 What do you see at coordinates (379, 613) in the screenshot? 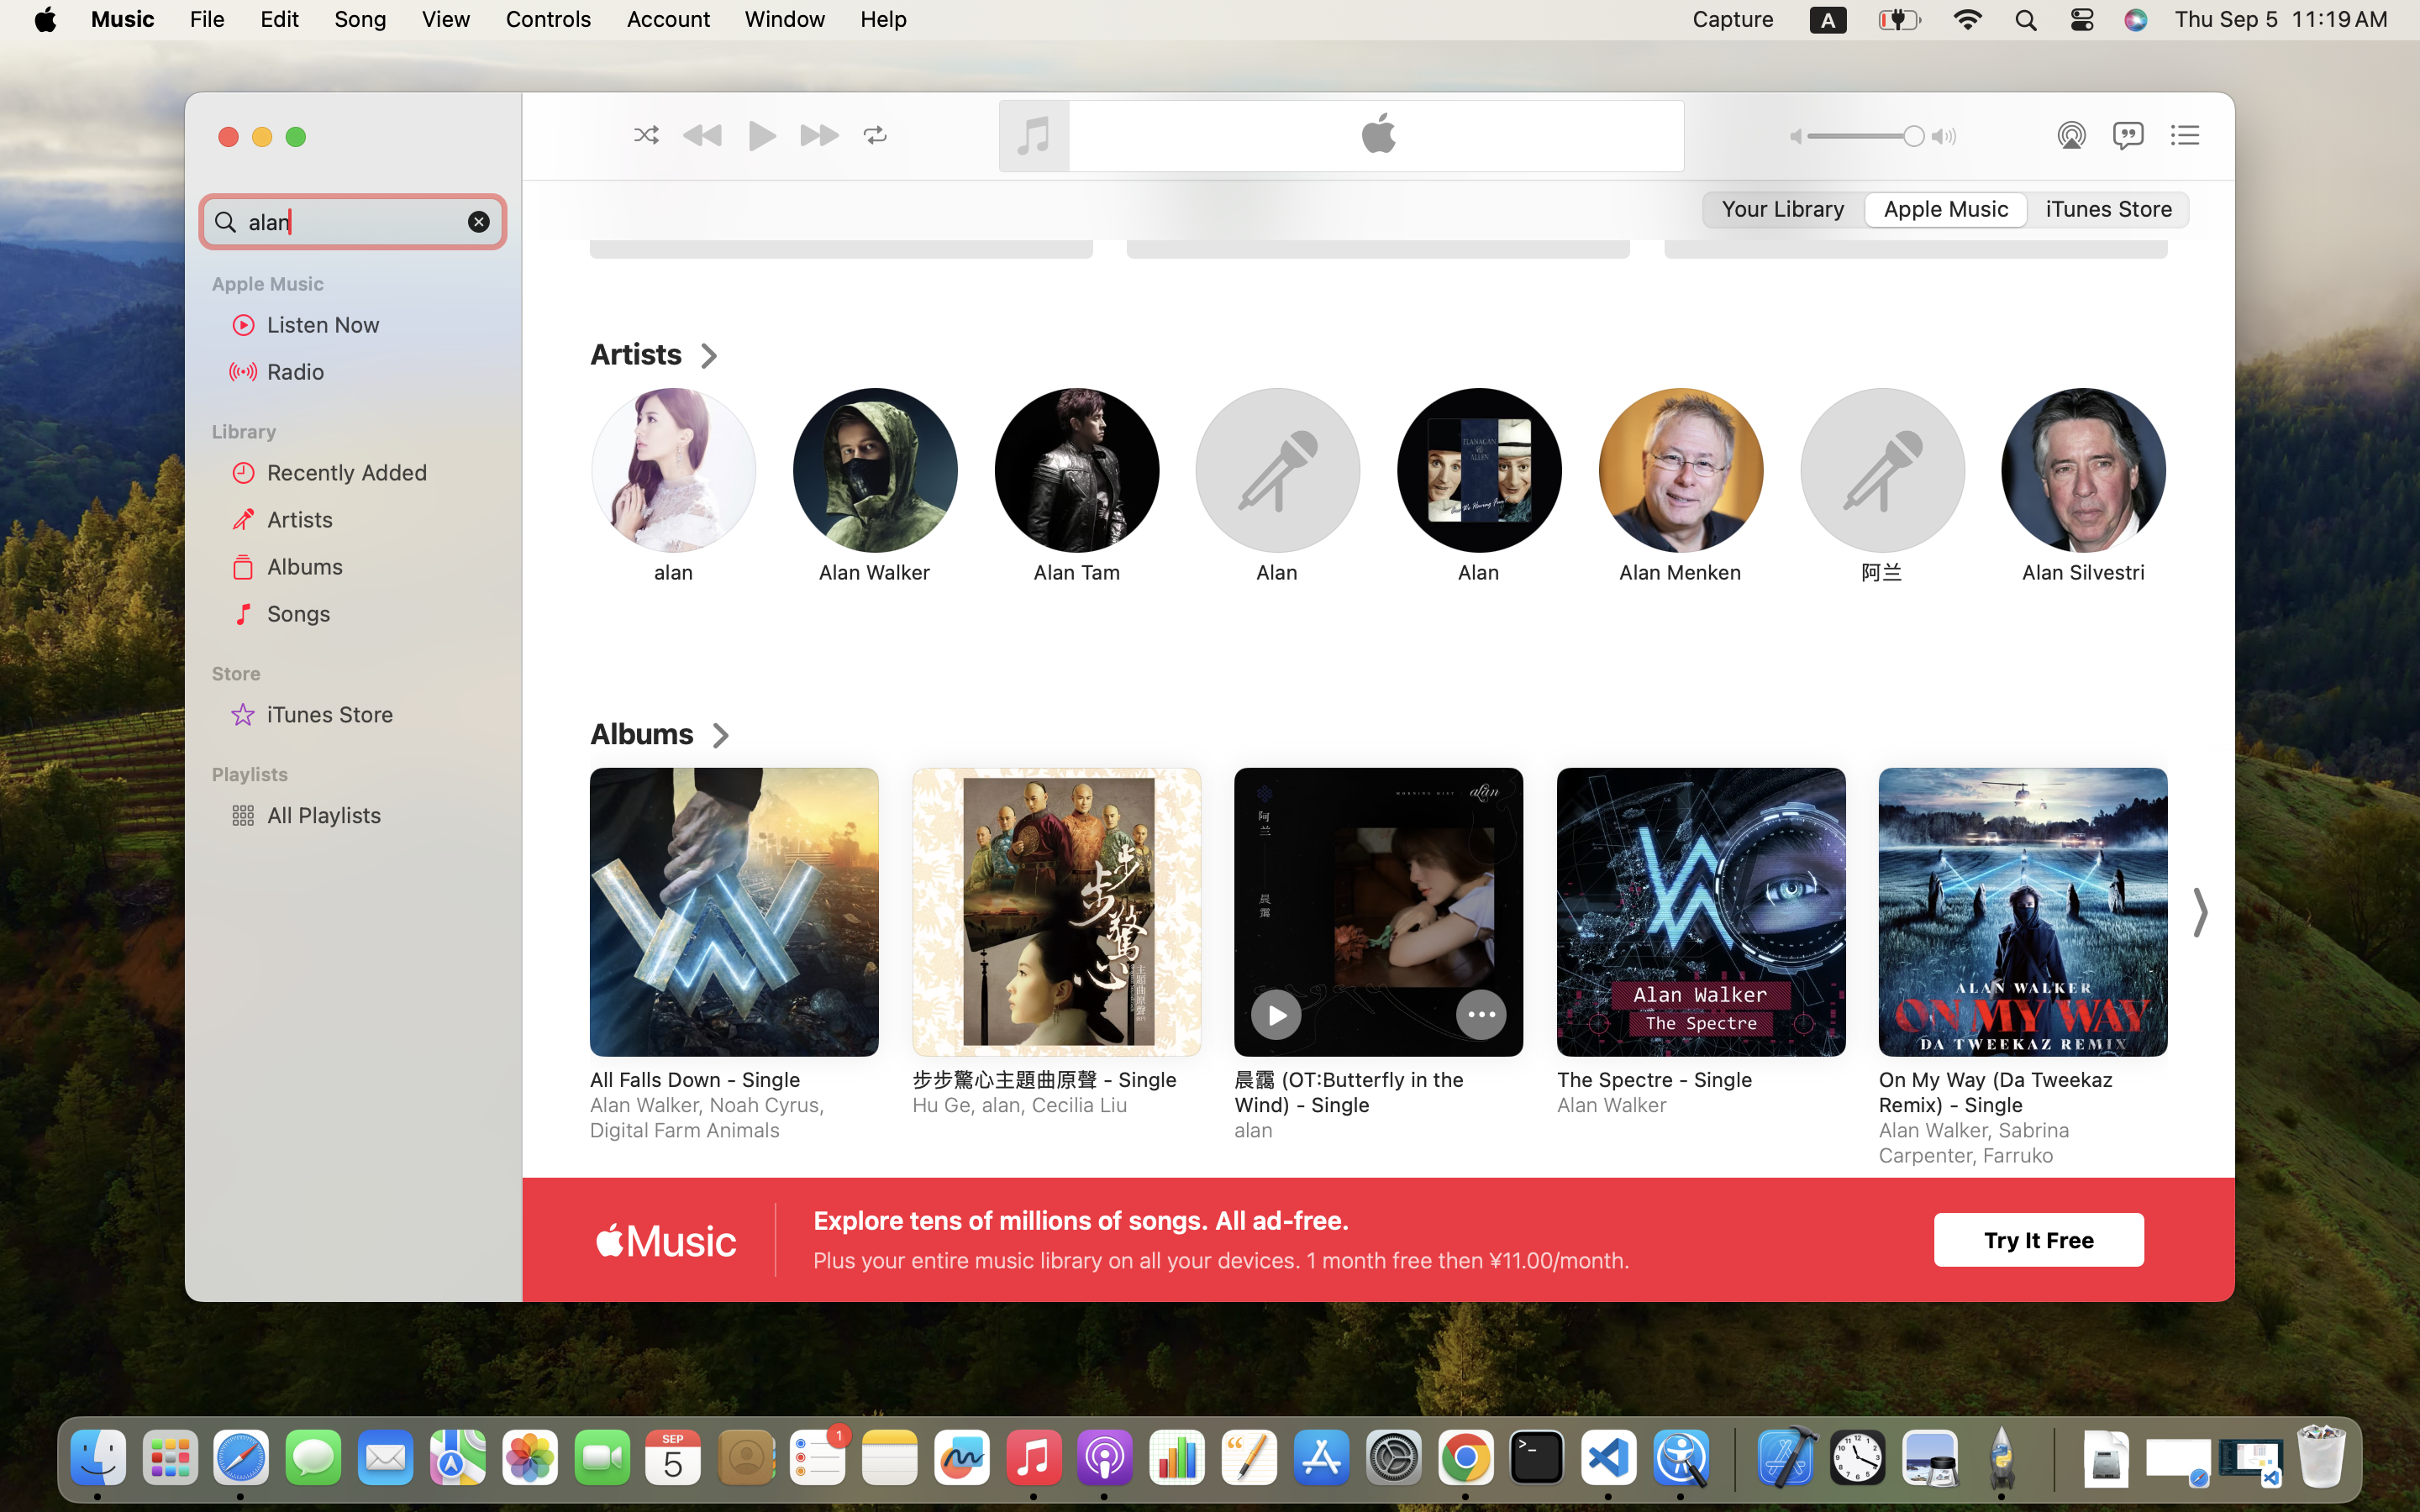
I see `Songs` at bounding box center [379, 613].